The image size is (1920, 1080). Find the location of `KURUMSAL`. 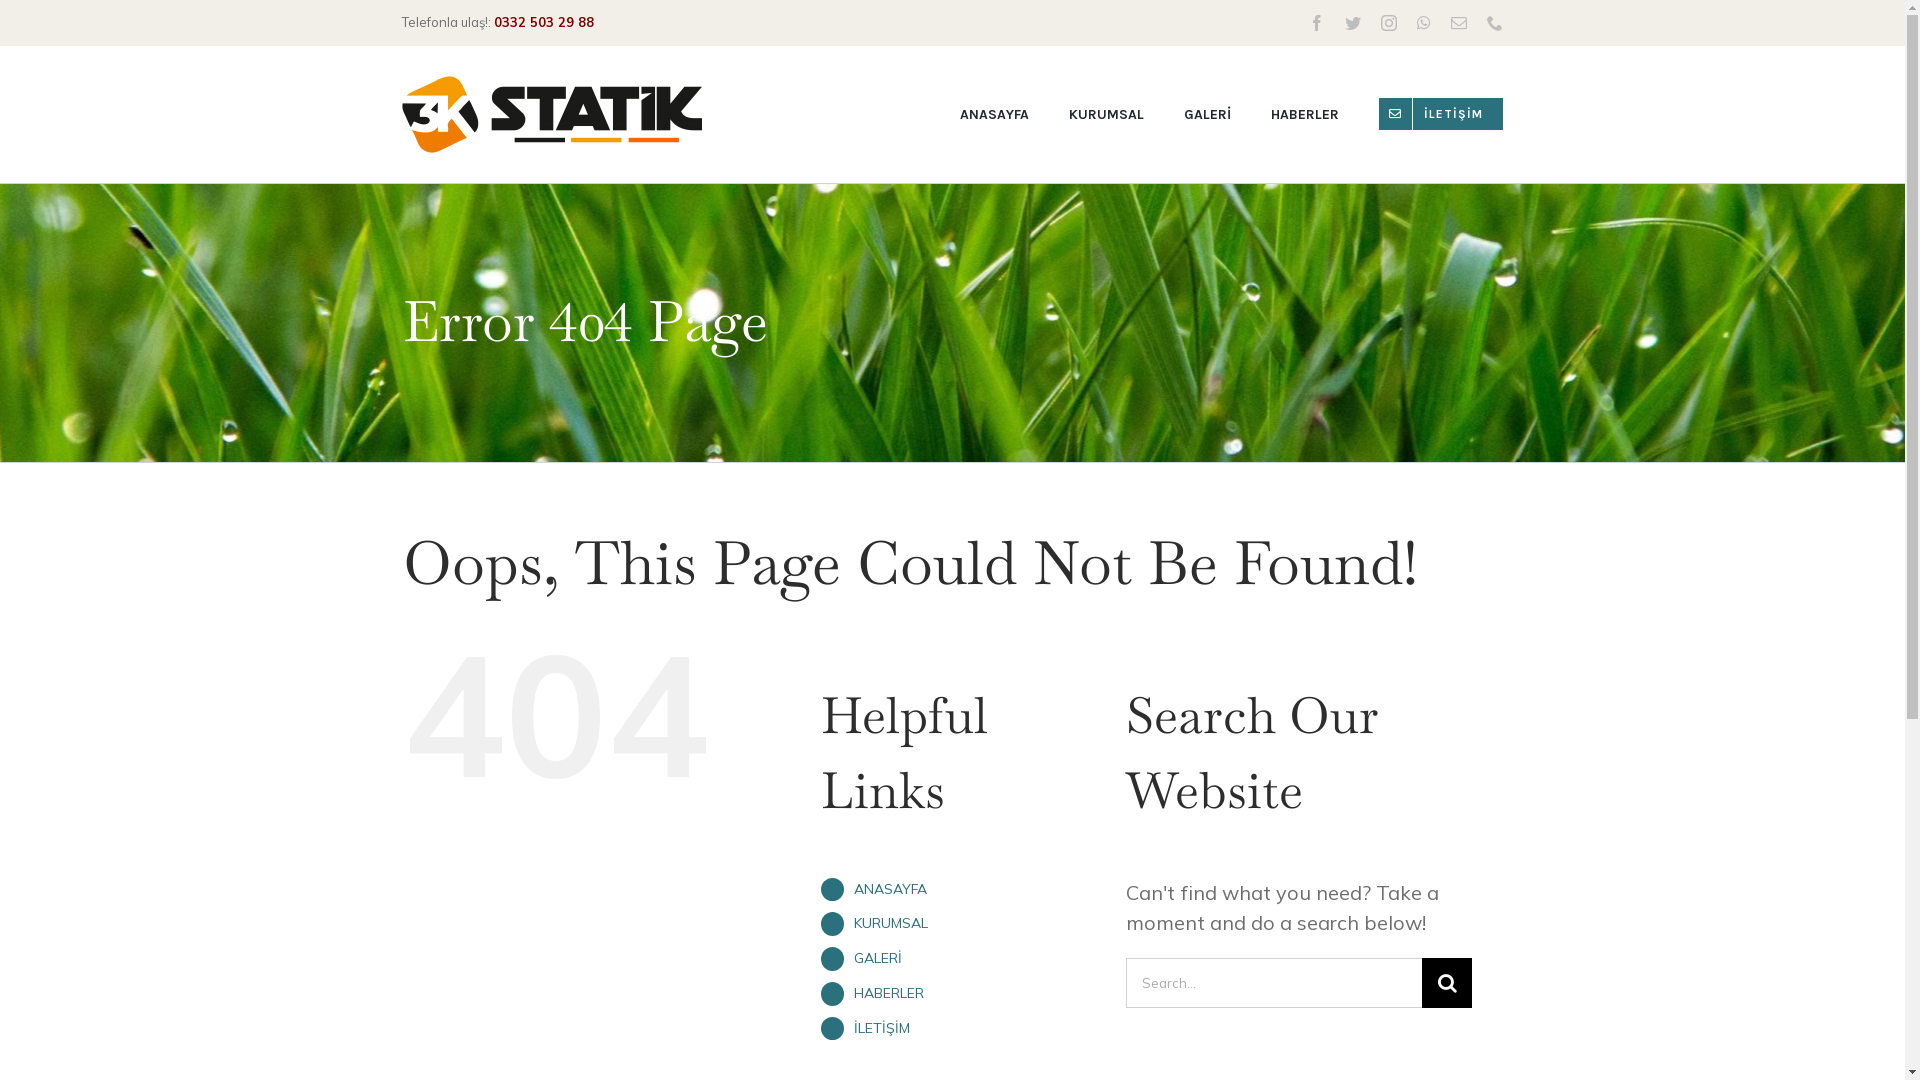

KURUMSAL is located at coordinates (891, 923).